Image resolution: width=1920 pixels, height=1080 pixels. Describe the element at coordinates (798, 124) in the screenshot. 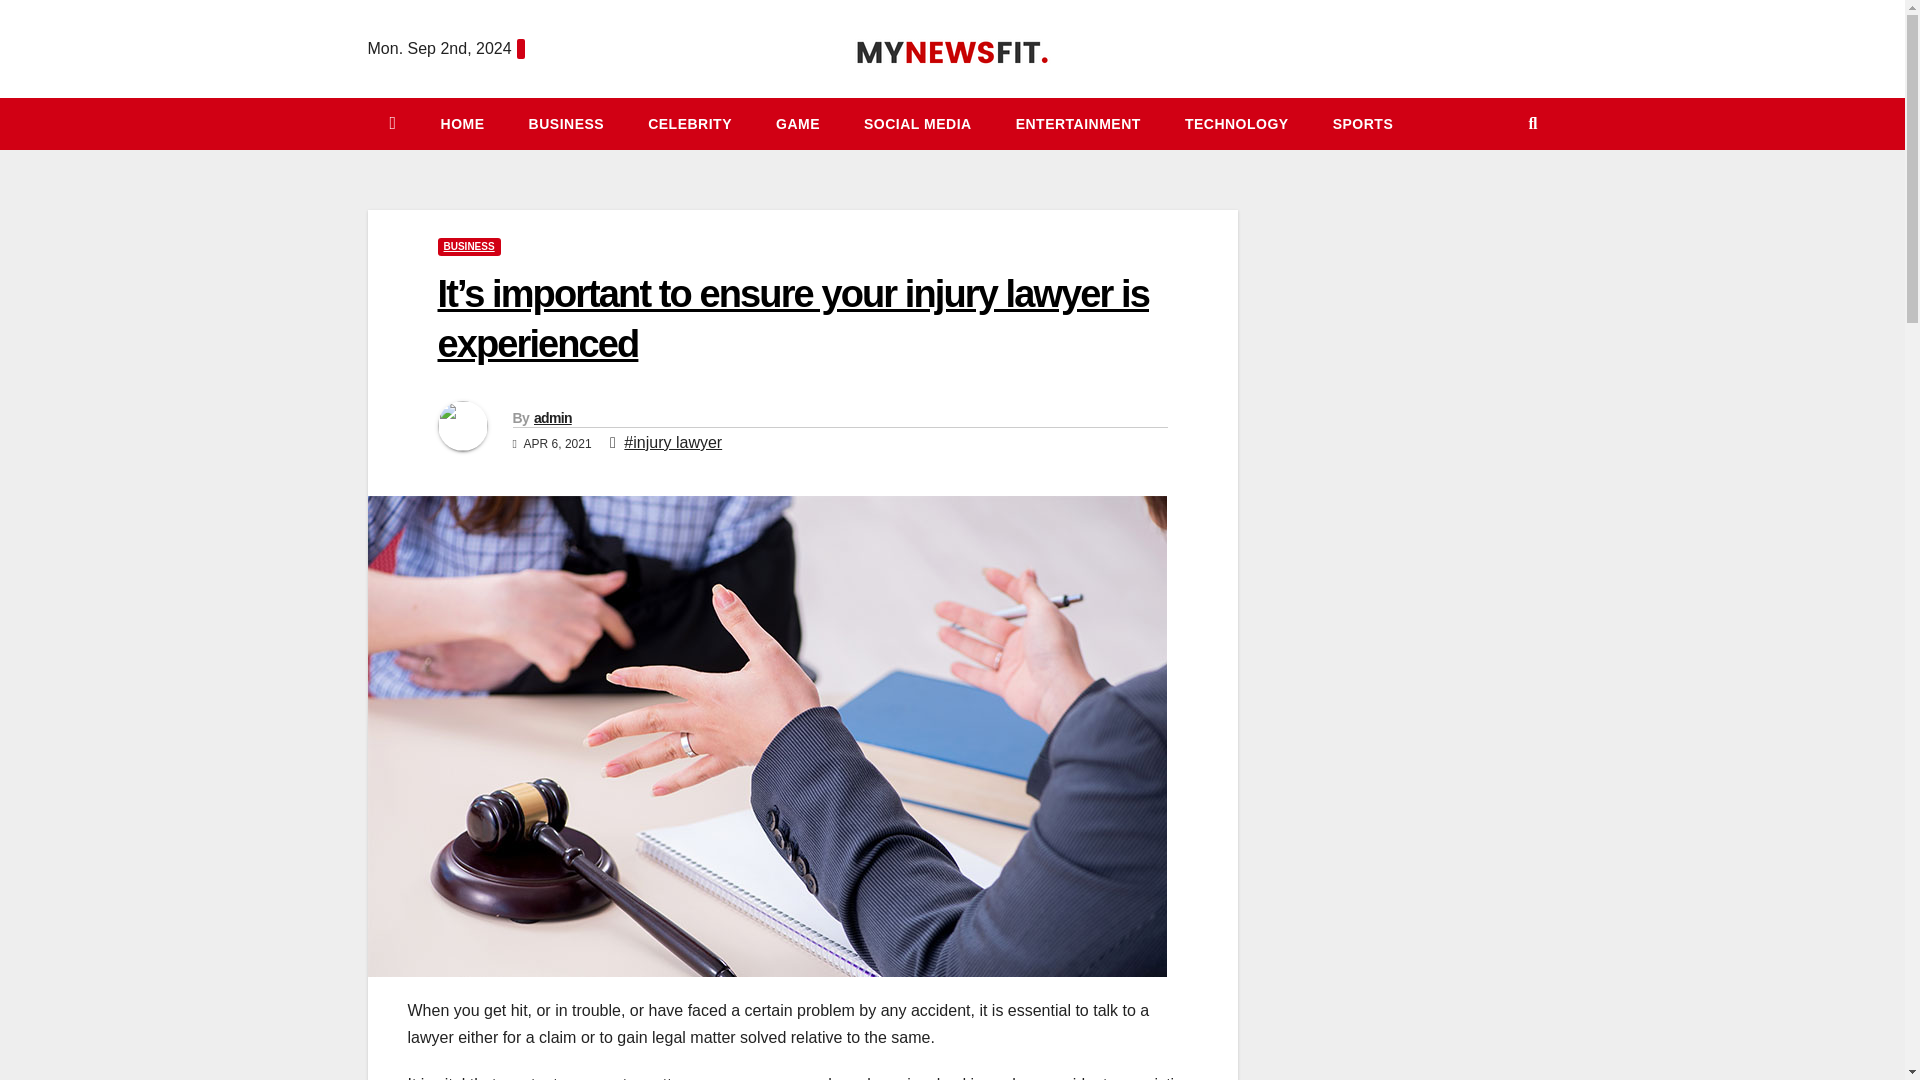

I see `GAME` at that location.